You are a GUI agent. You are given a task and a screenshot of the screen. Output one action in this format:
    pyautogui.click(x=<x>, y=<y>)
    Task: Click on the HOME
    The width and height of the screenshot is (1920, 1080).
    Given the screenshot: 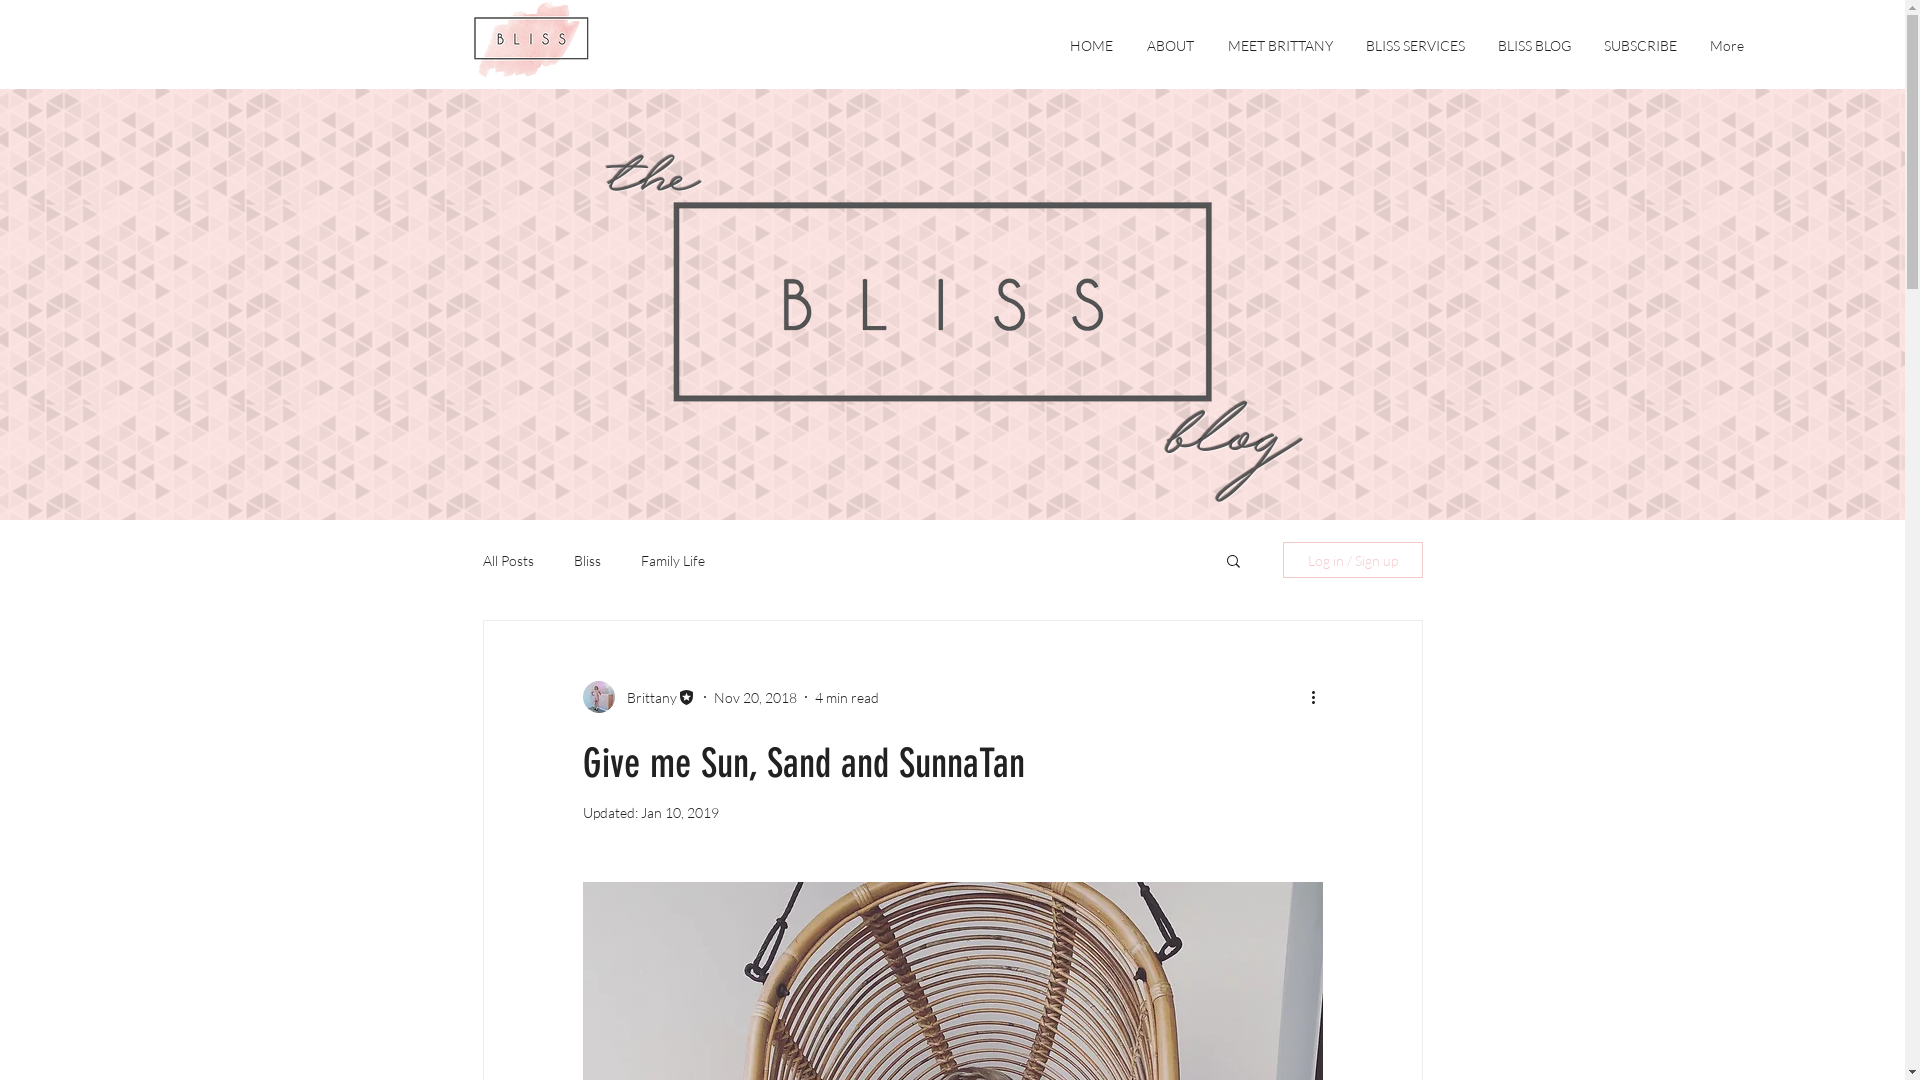 What is the action you would take?
    pyautogui.click(x=1092, y=46)
    